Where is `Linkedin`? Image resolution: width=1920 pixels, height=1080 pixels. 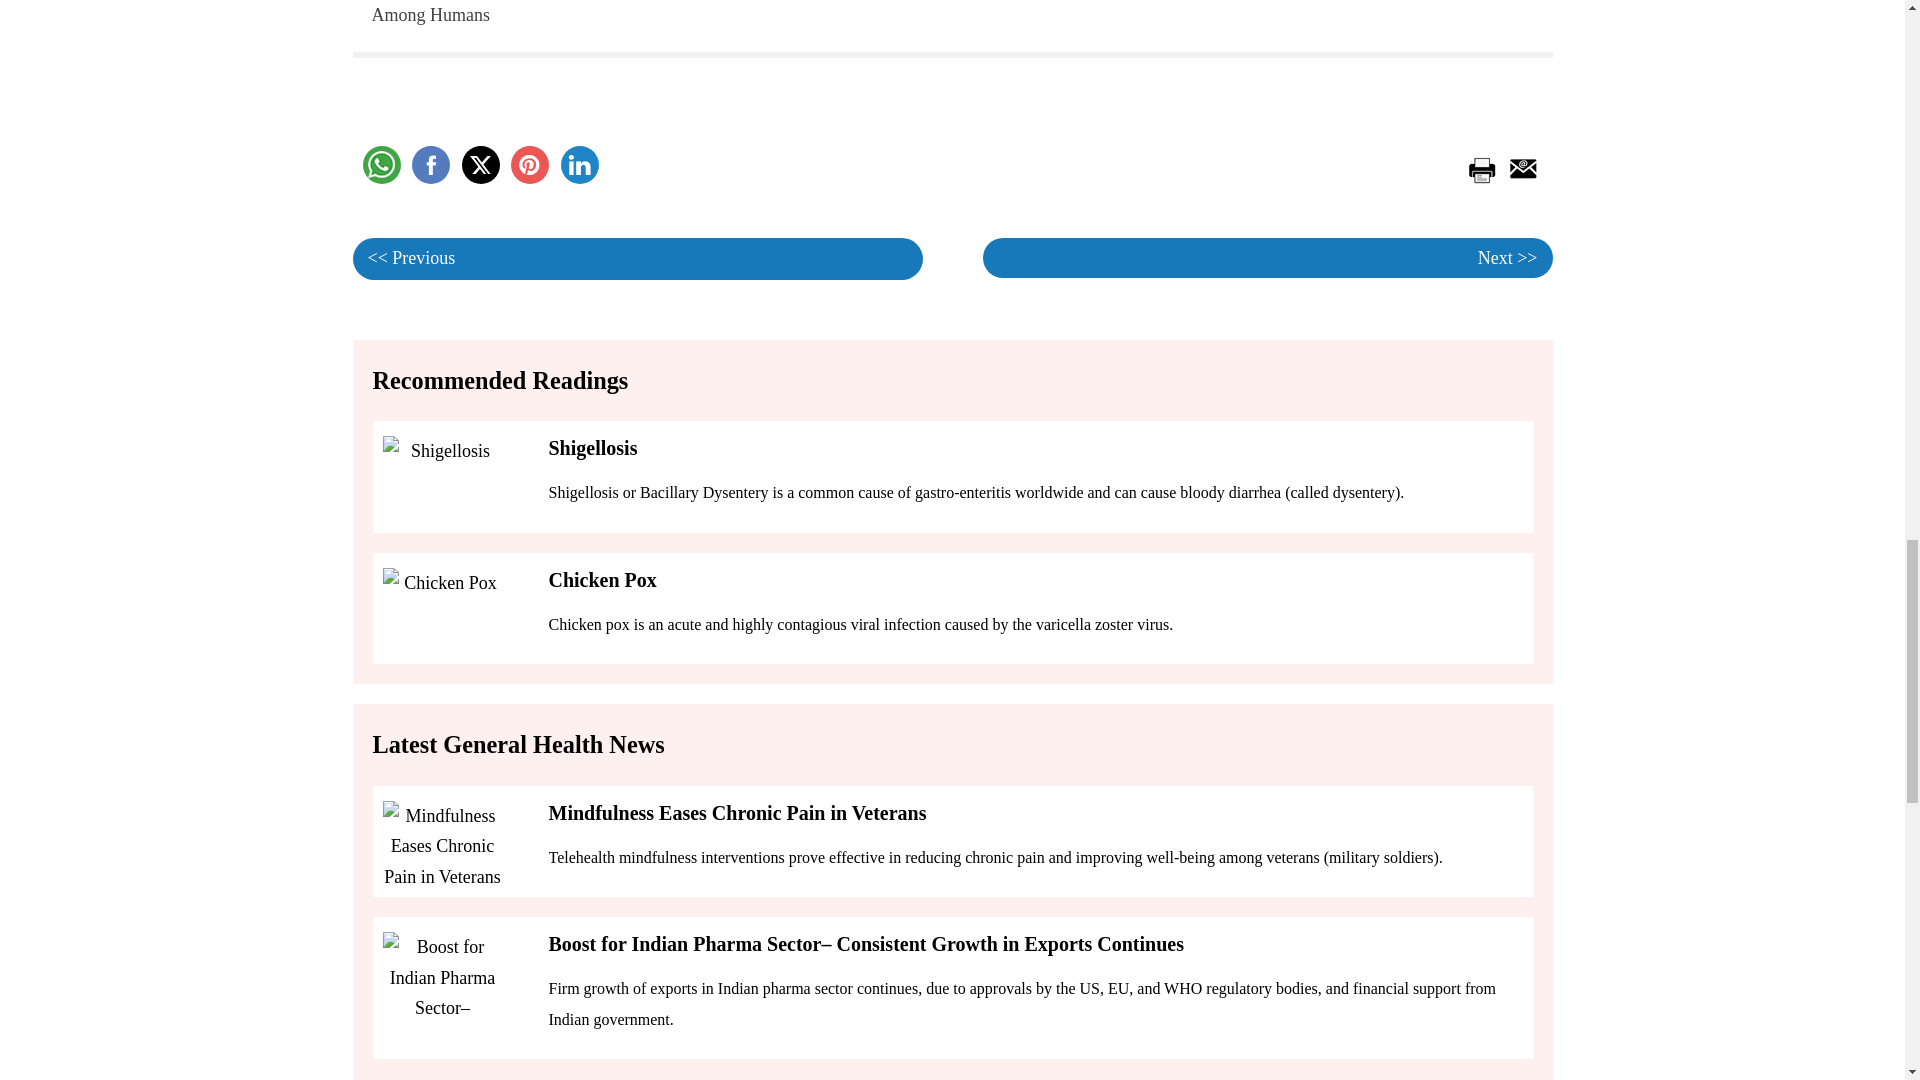 Linkedin is located at coordinates (578, 164).